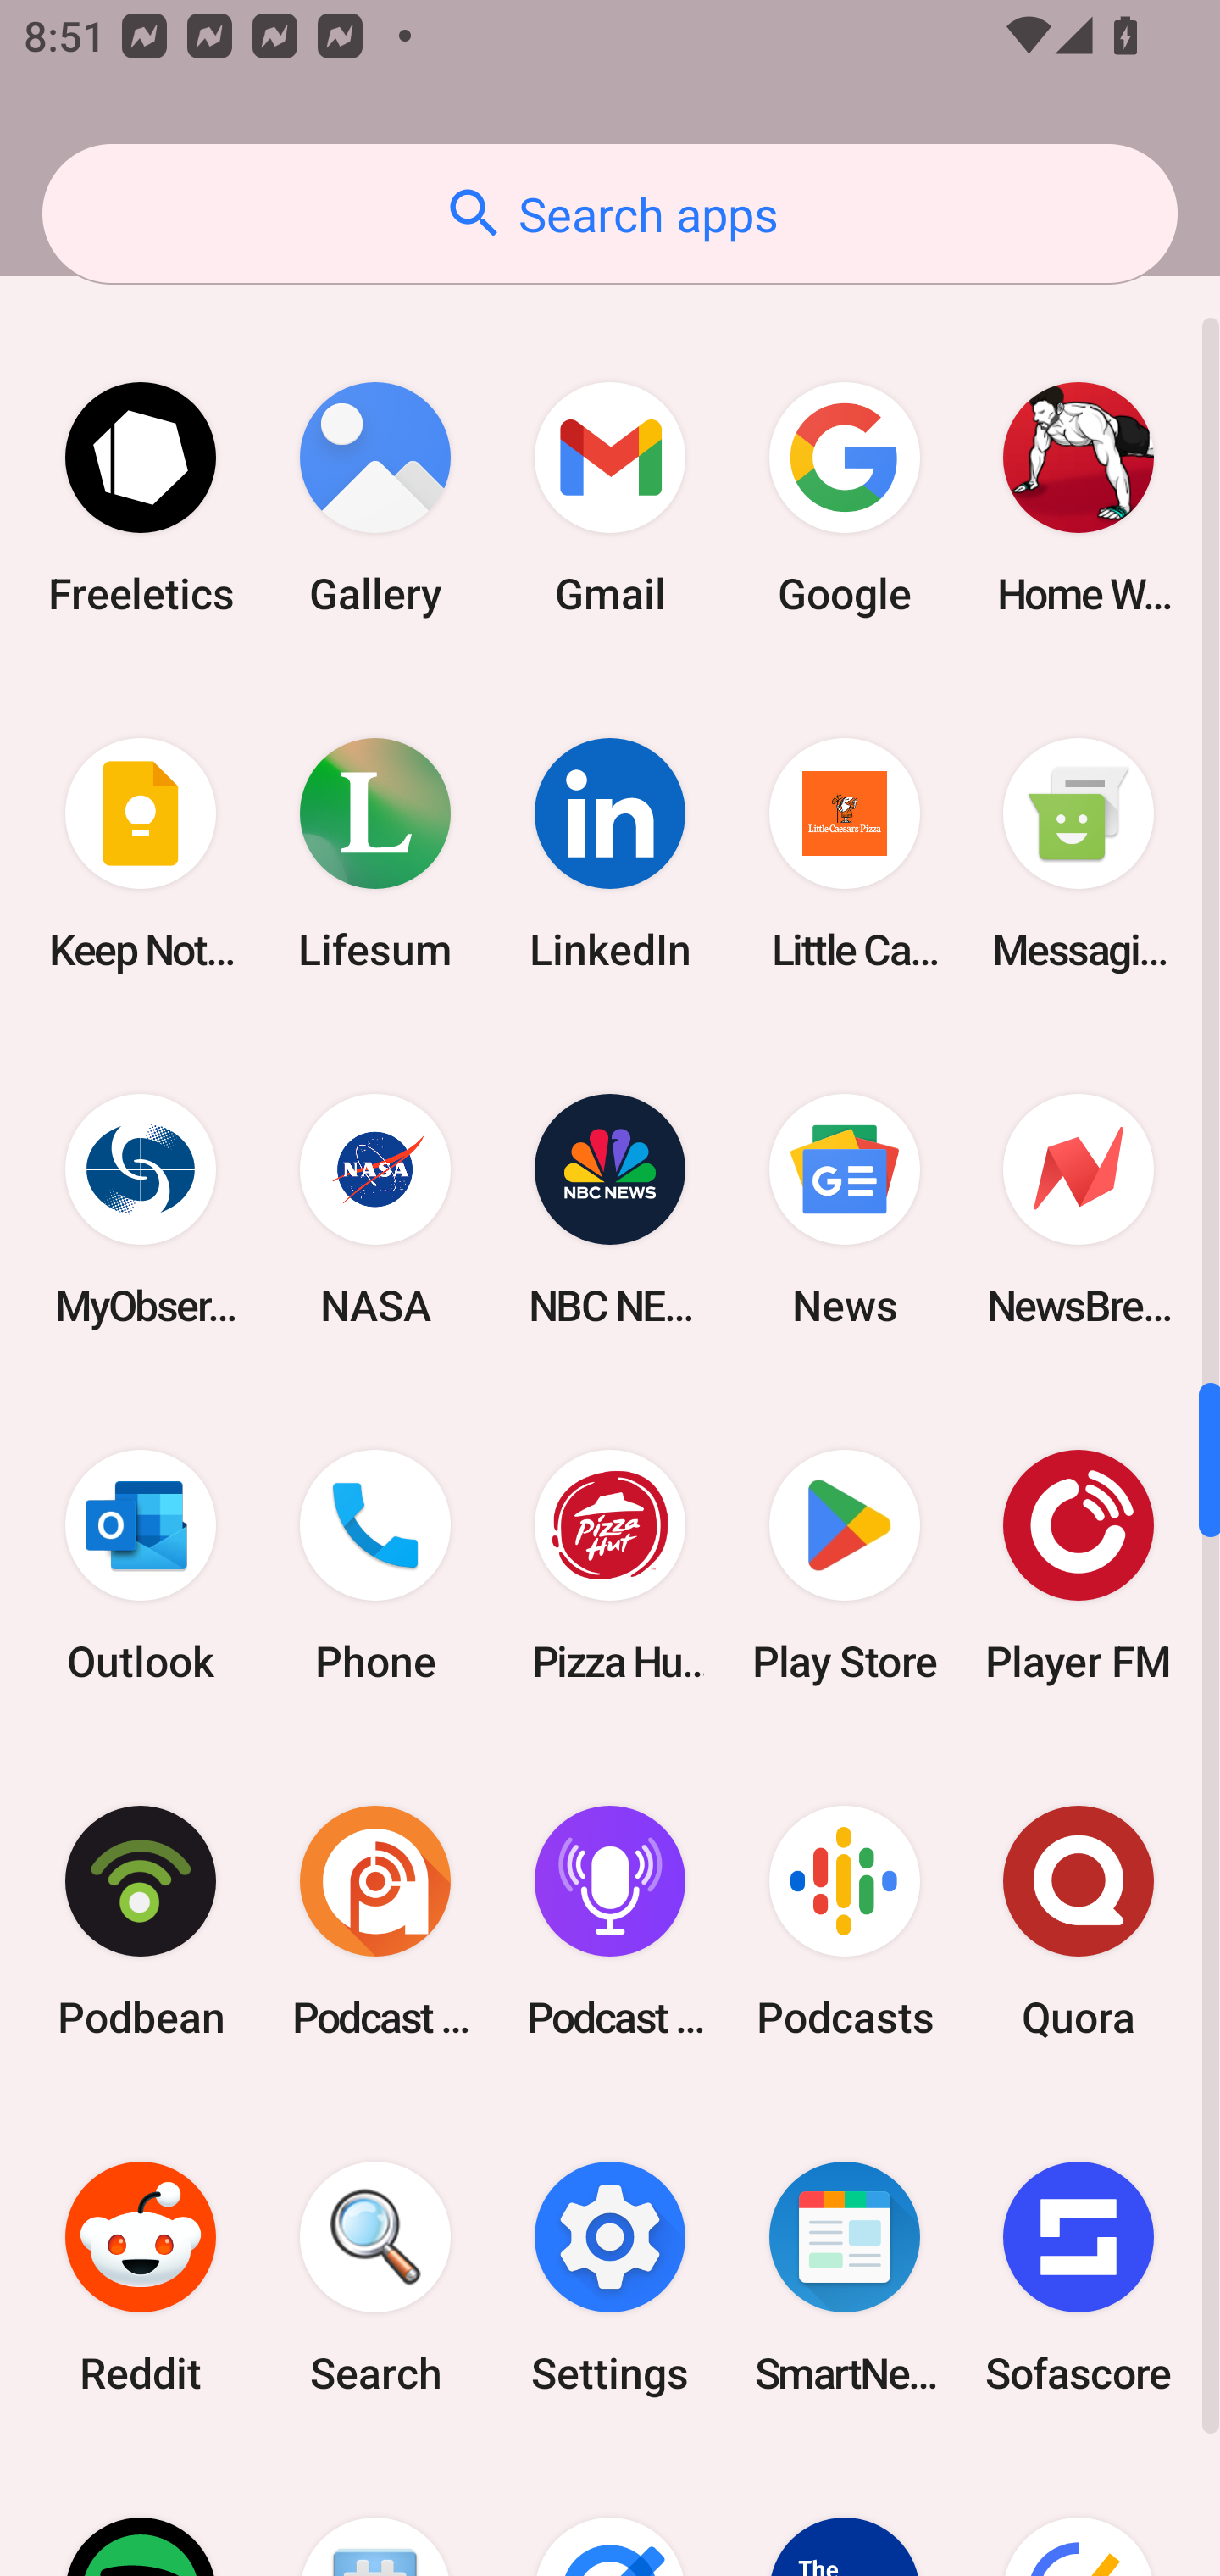  What do you see at coordinates (141, 1922) in the screenshot?
I see `Podbean` at bounding box center [141, 1922].